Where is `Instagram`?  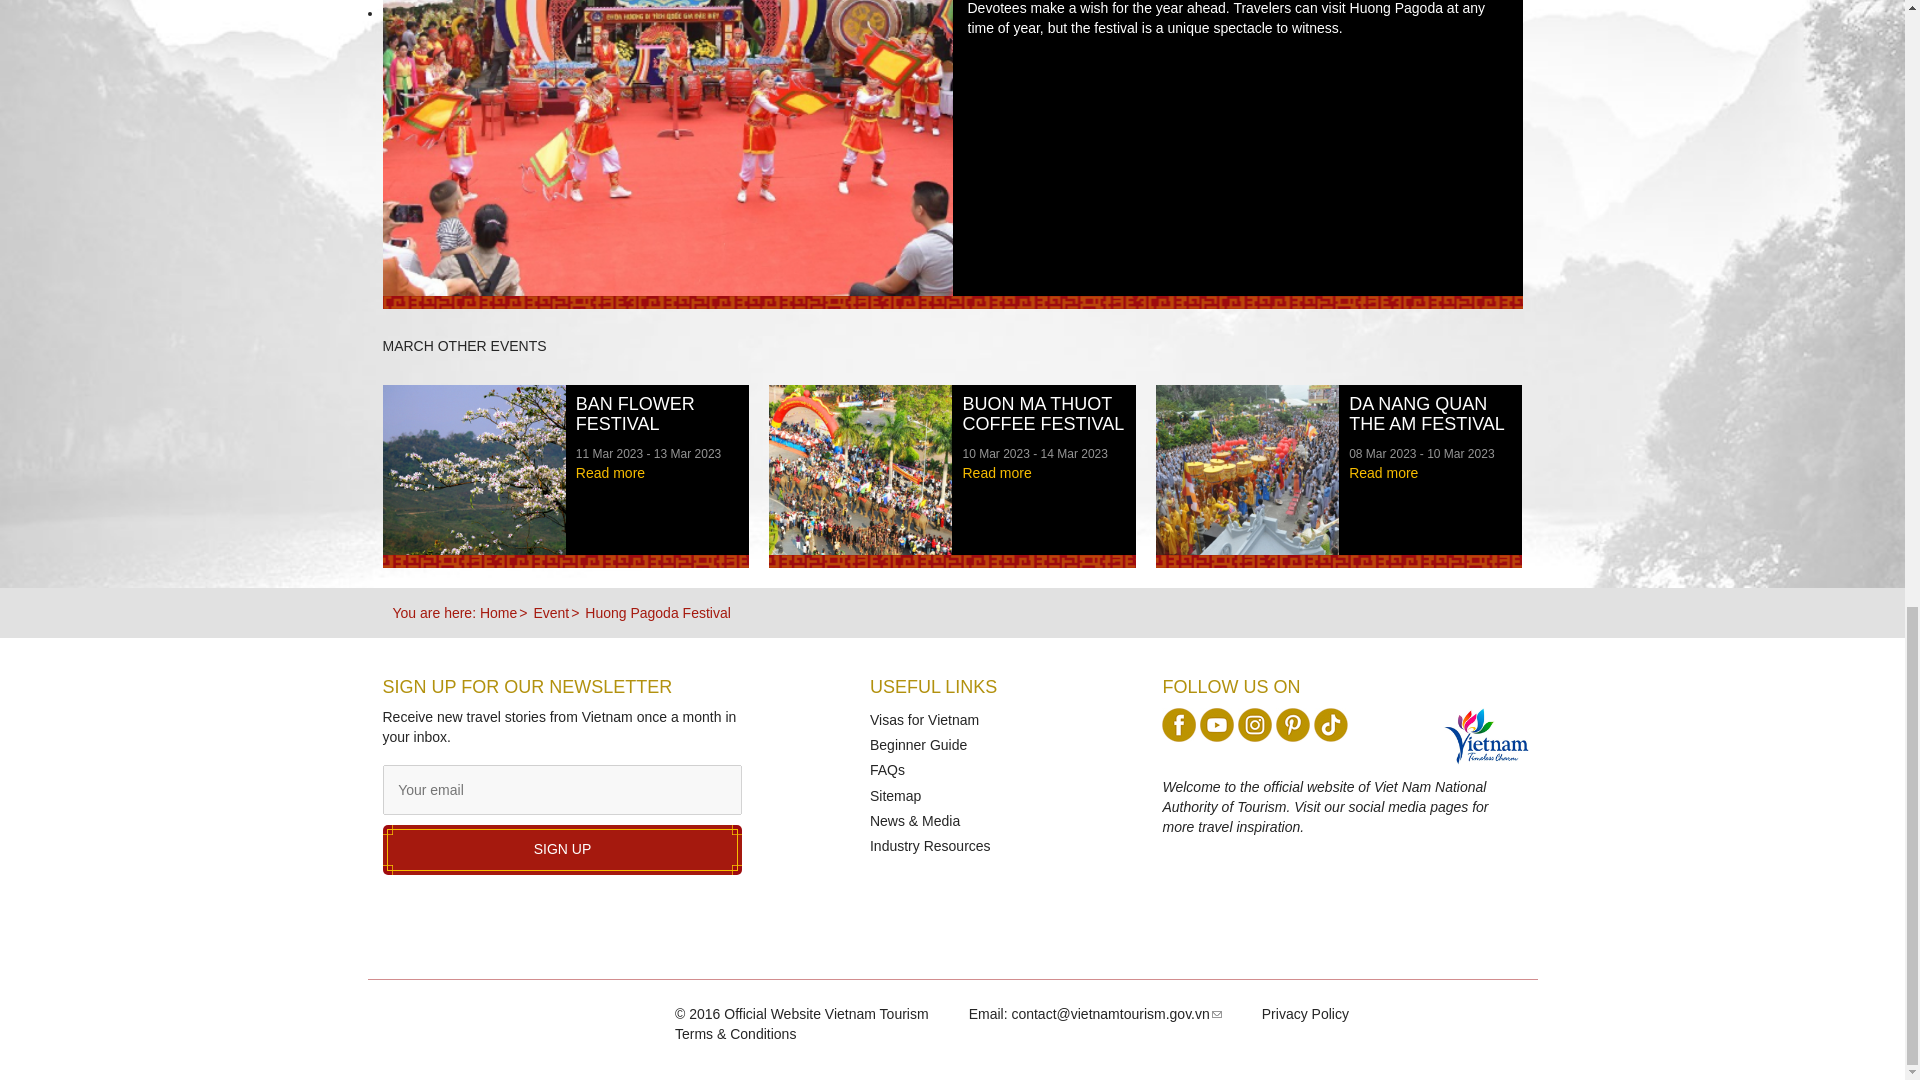
Instagram is located at coordinates (1254, 724).